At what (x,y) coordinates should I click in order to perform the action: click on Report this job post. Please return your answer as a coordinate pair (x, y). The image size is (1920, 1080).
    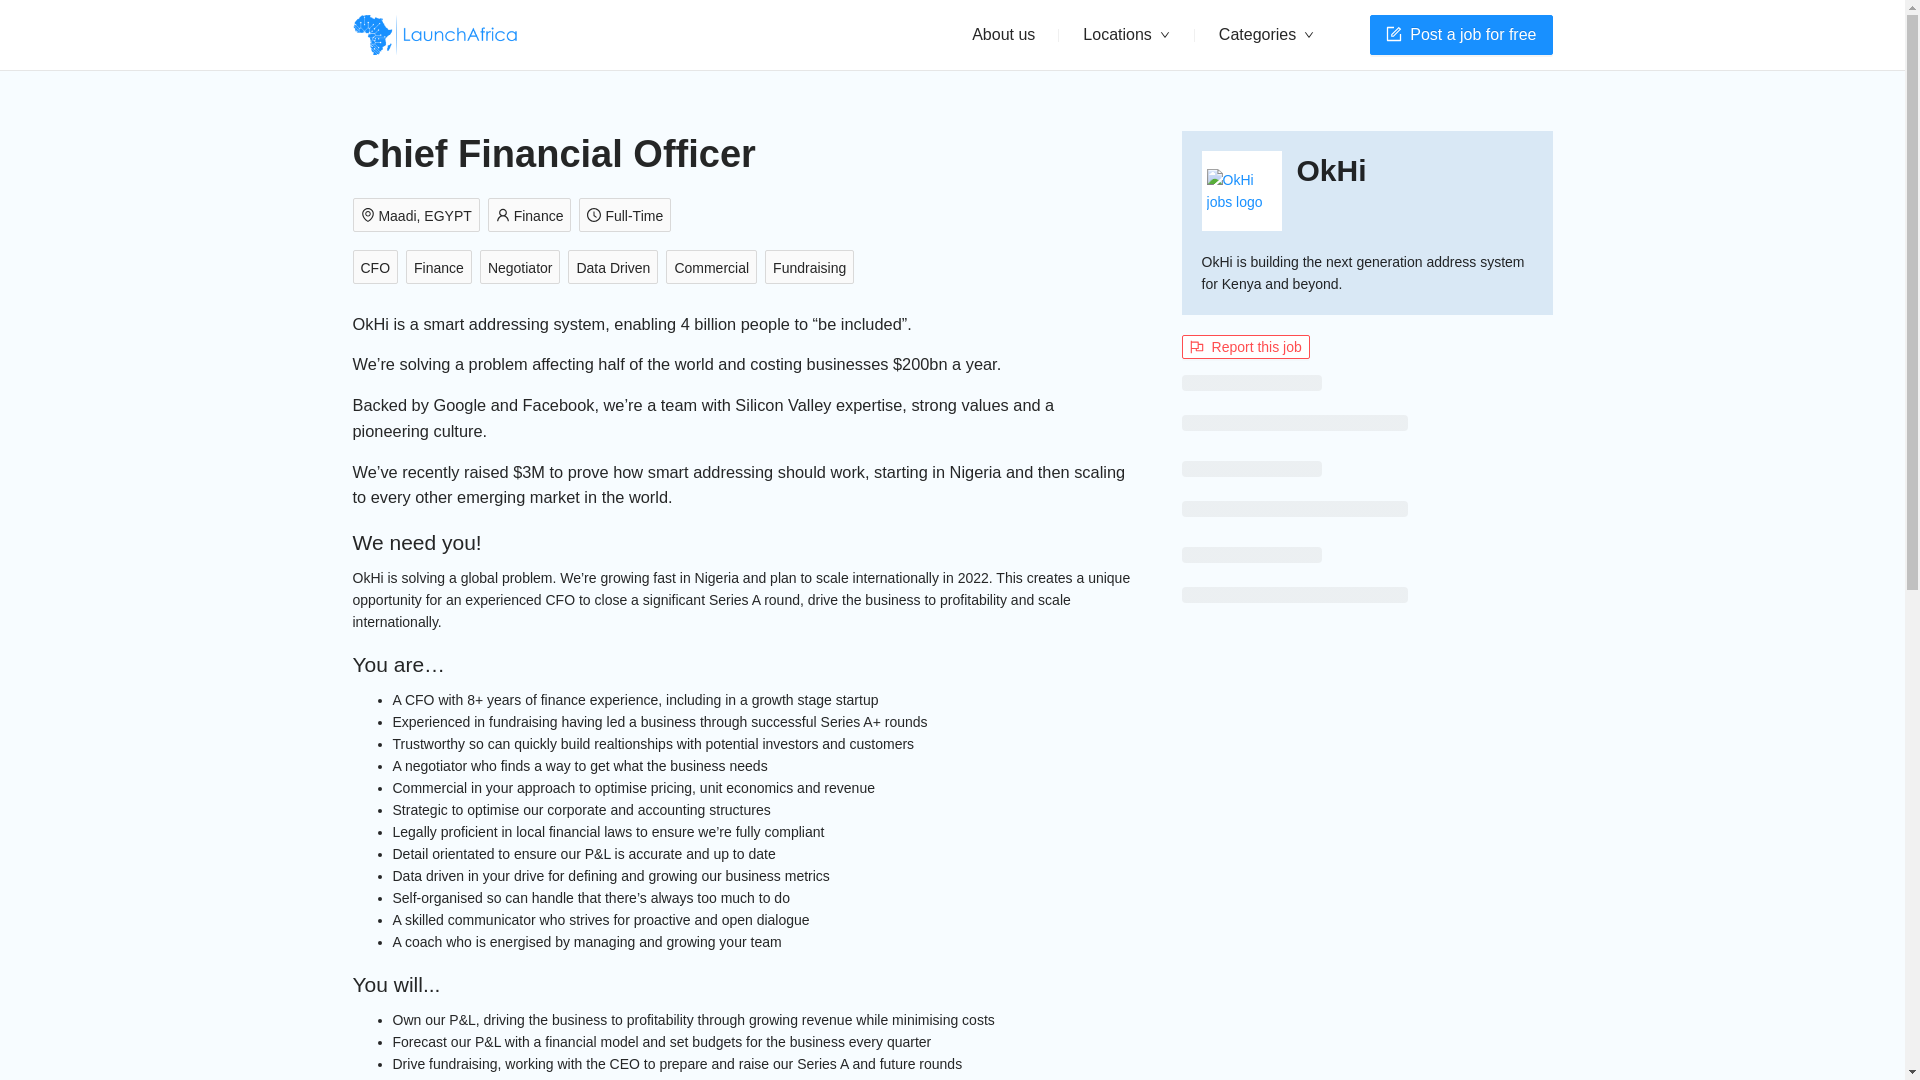
    Looking at the image, I should click on (1246, 346).